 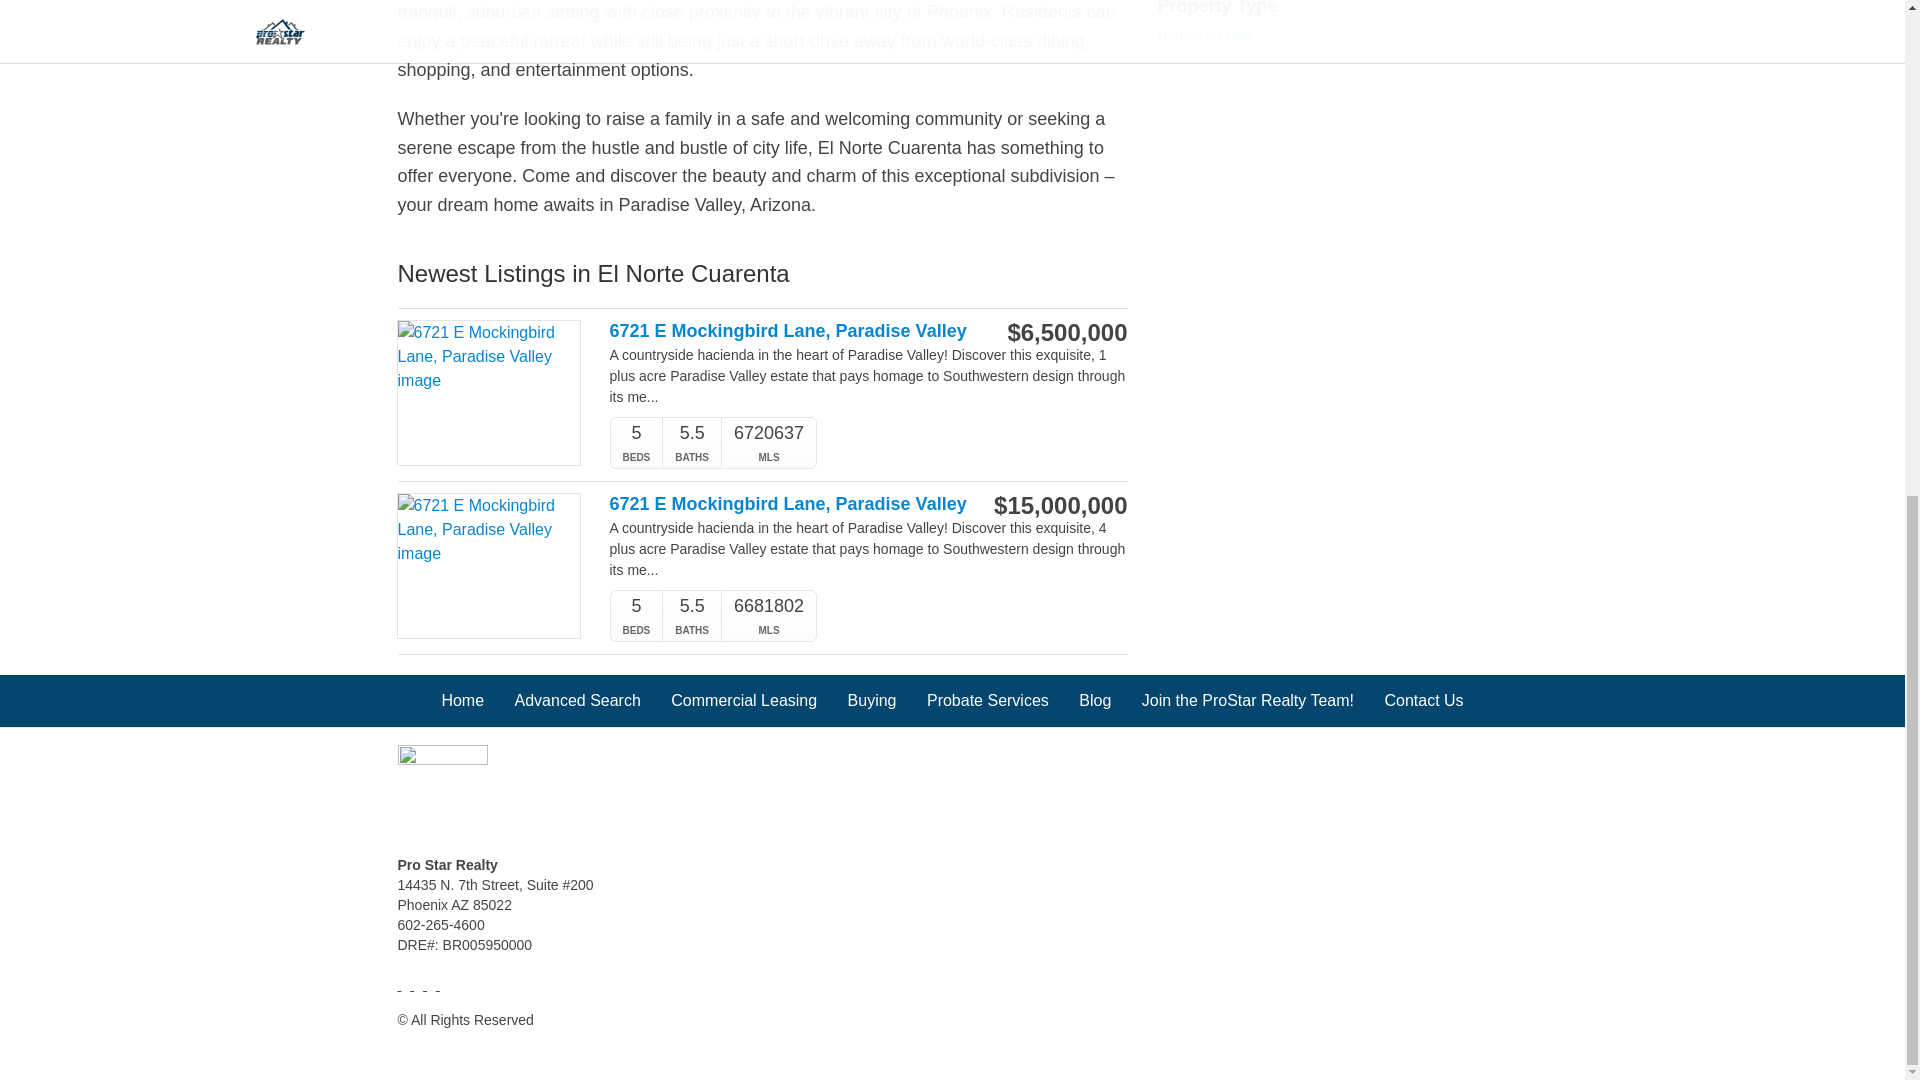 I want to click on Contact Us, so click(x=1424, y=700).